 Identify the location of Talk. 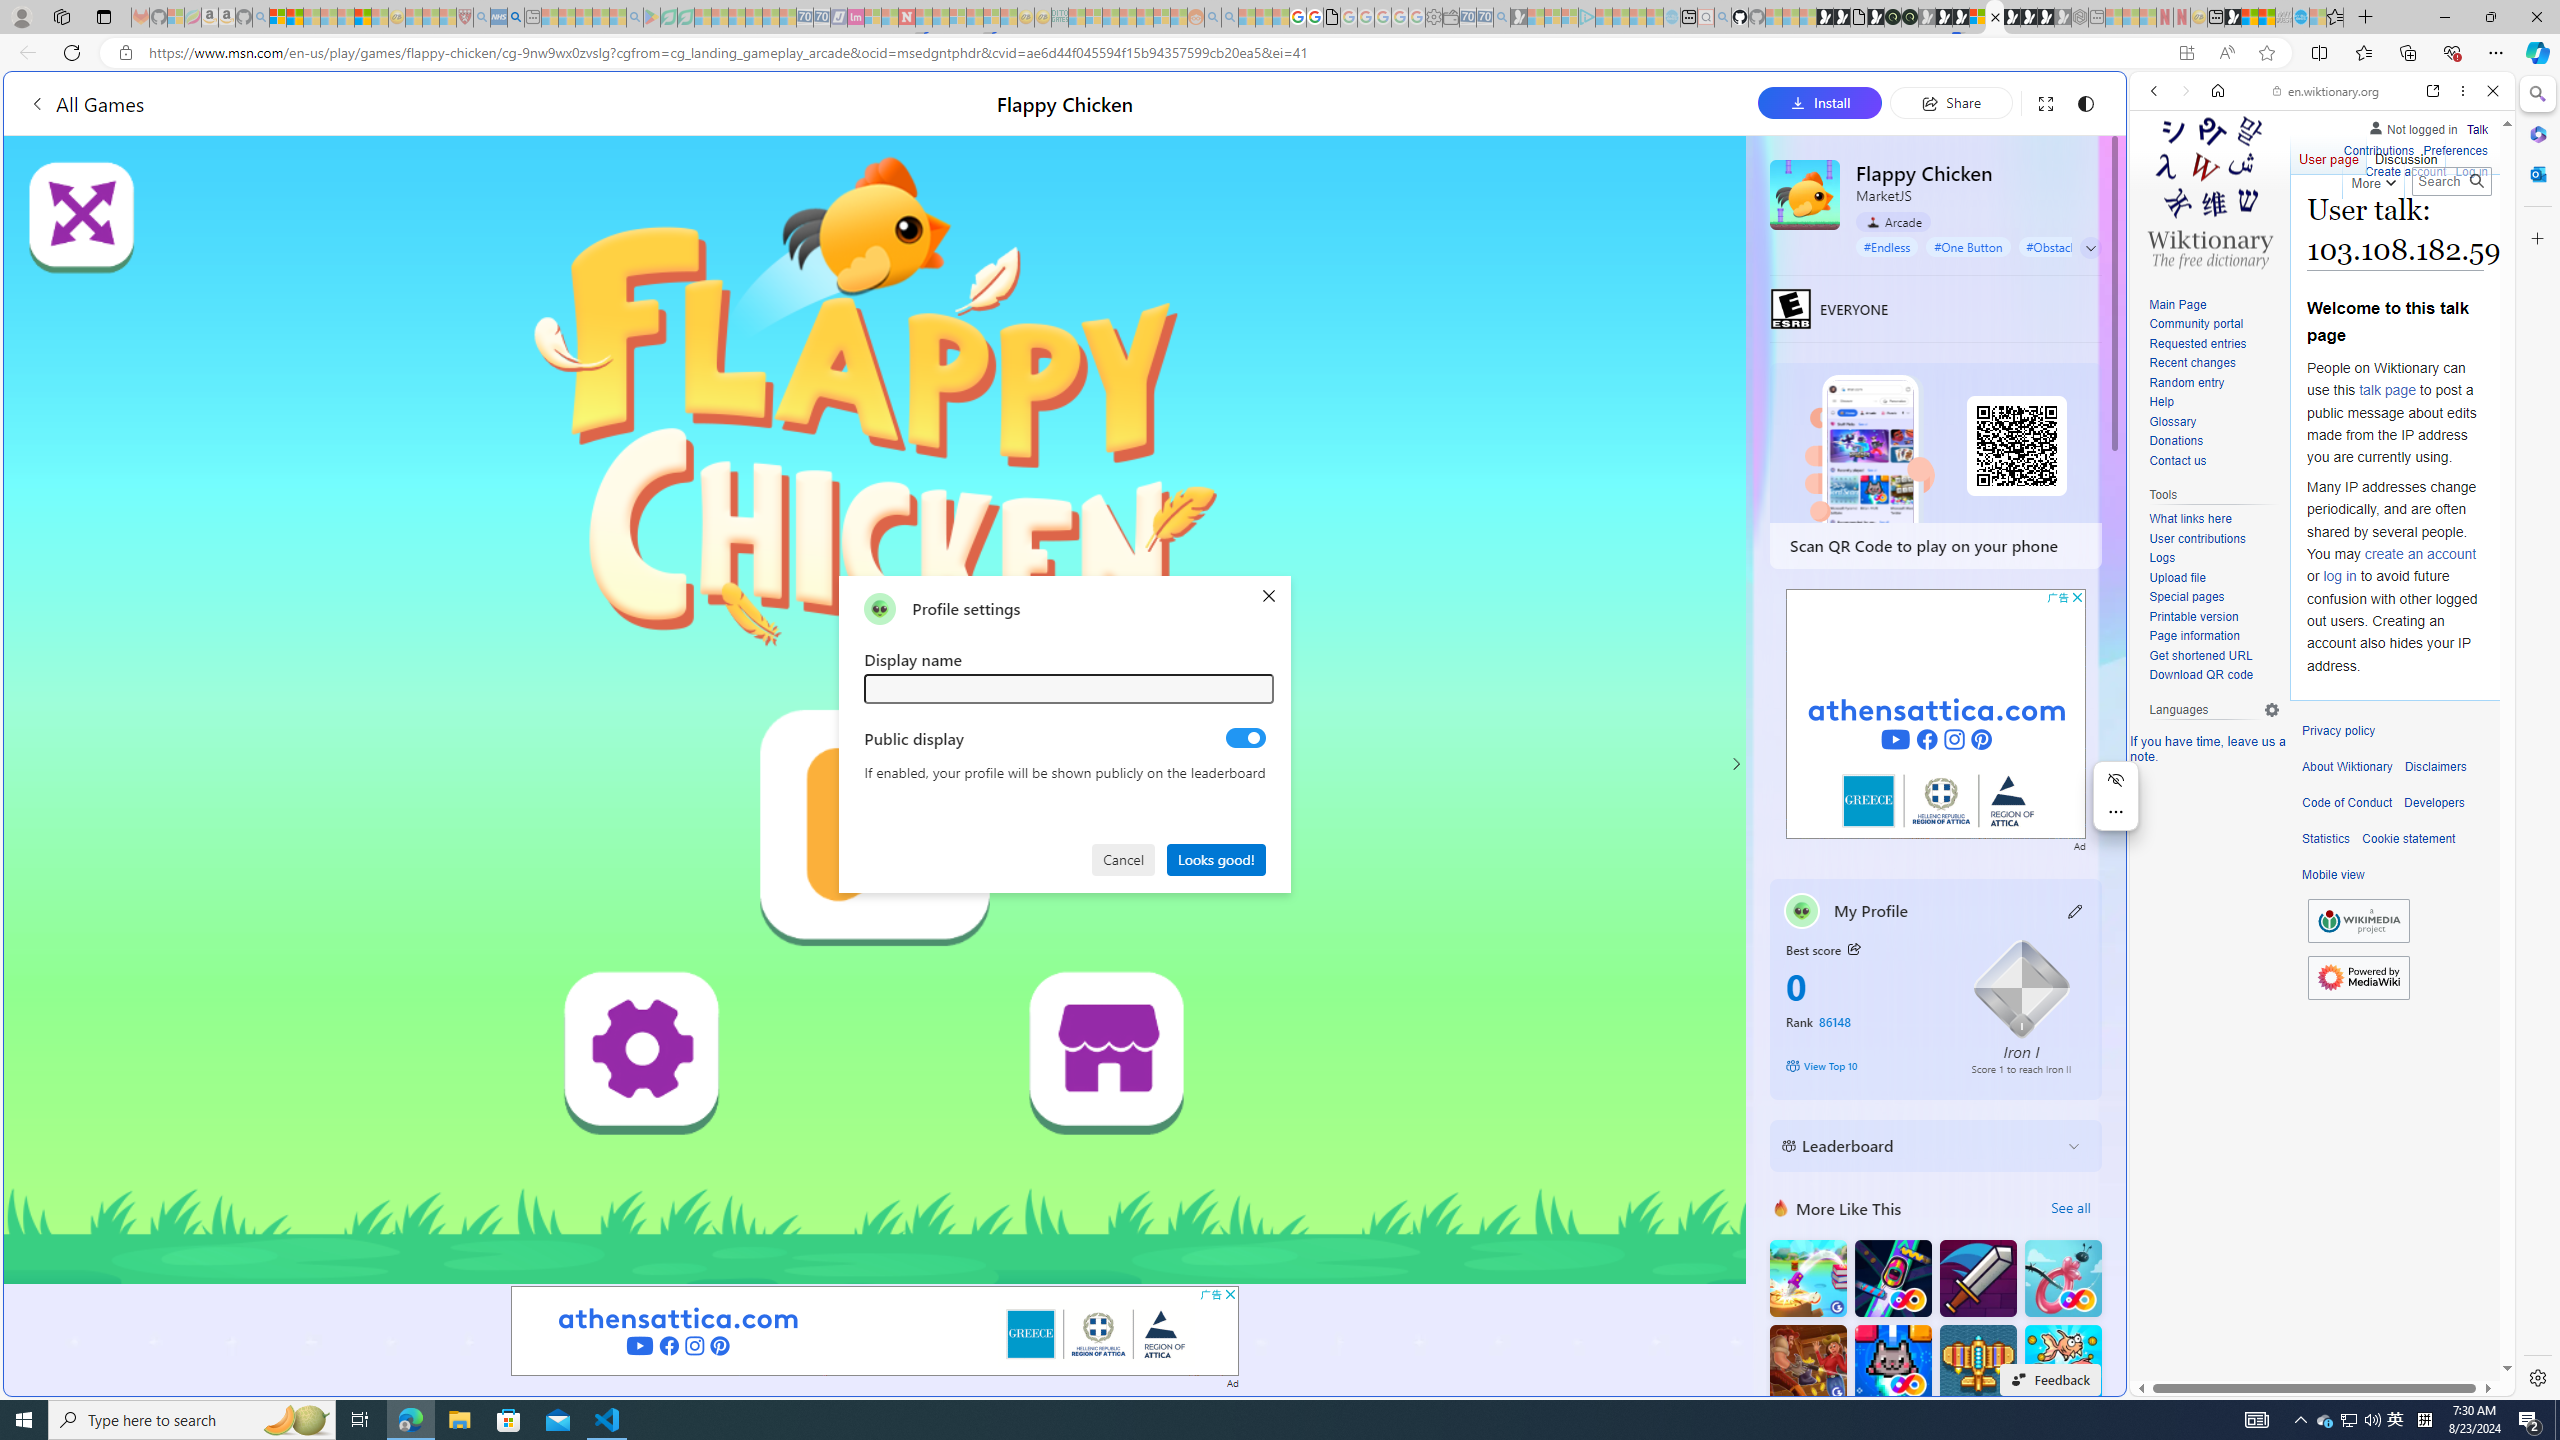
(2476, 129).